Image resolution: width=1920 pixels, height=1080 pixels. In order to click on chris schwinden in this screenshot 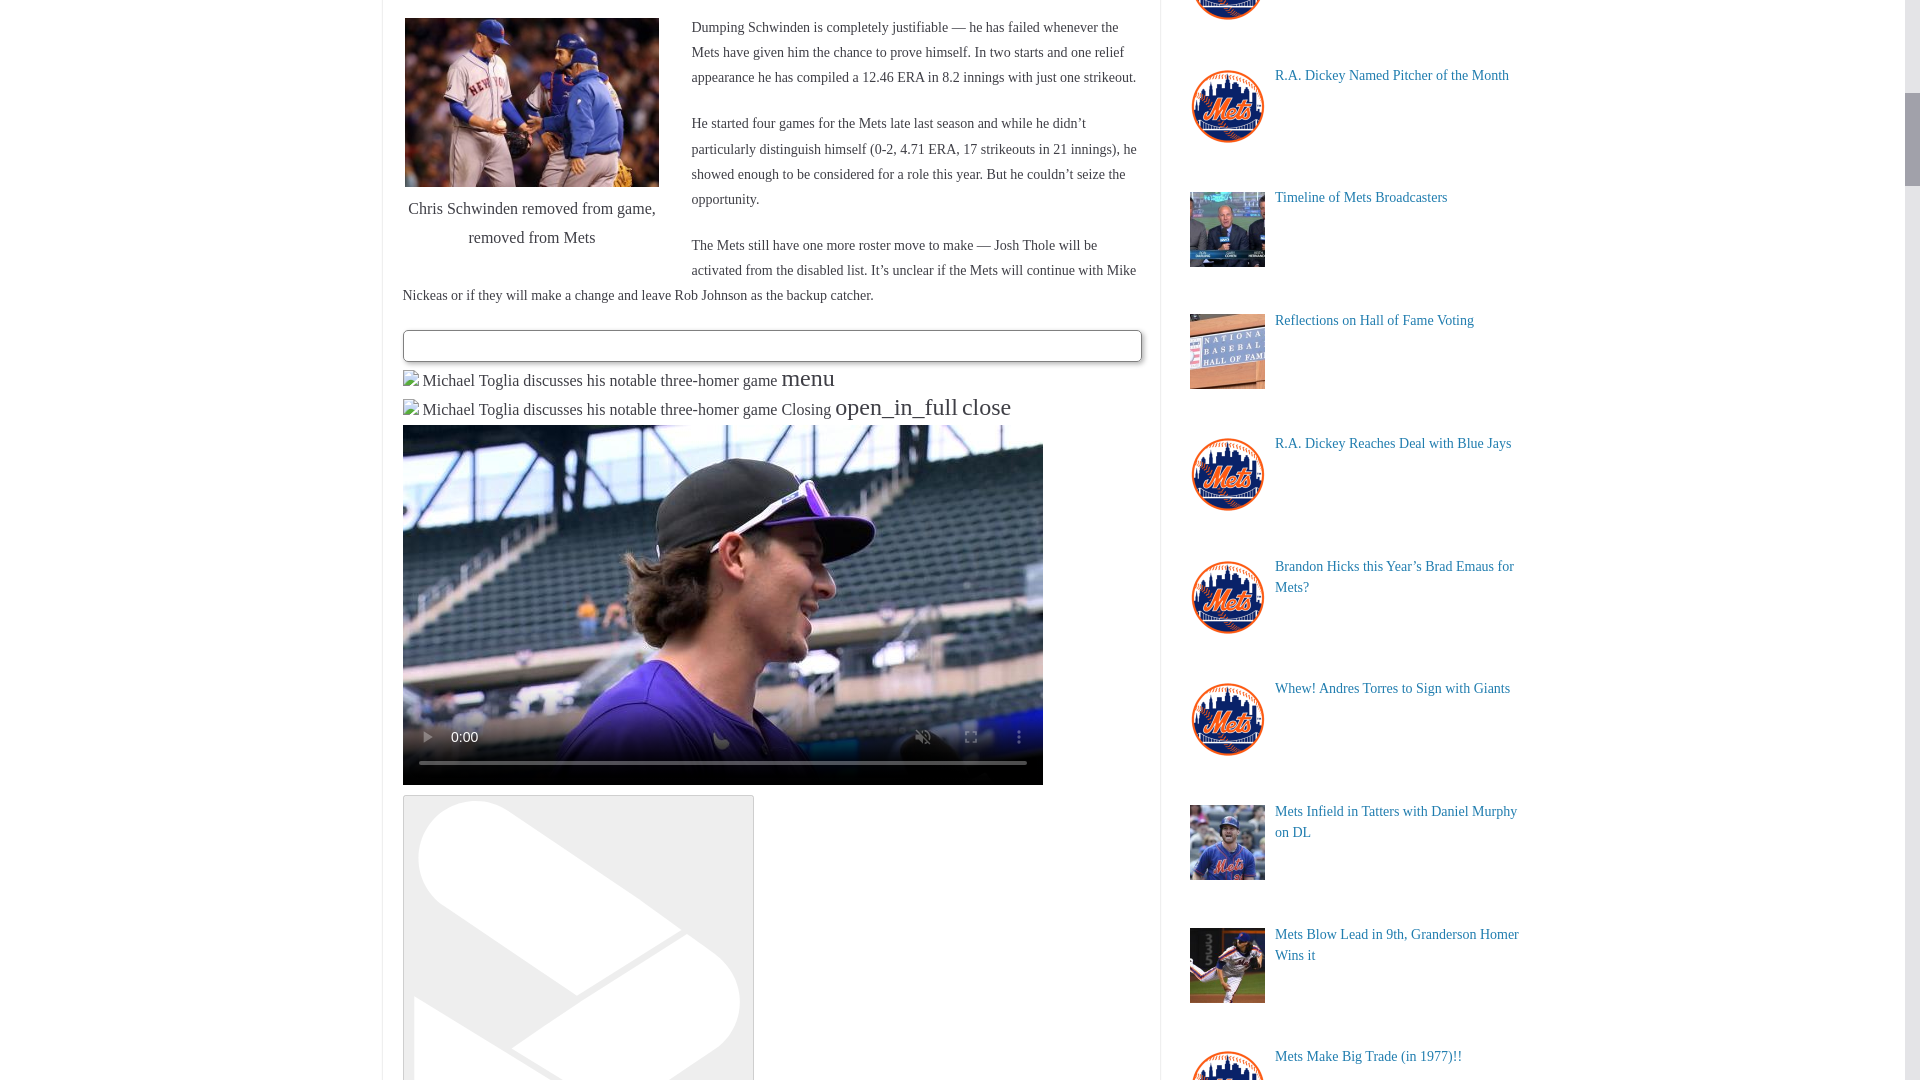, I will do `click(532, 102)`.